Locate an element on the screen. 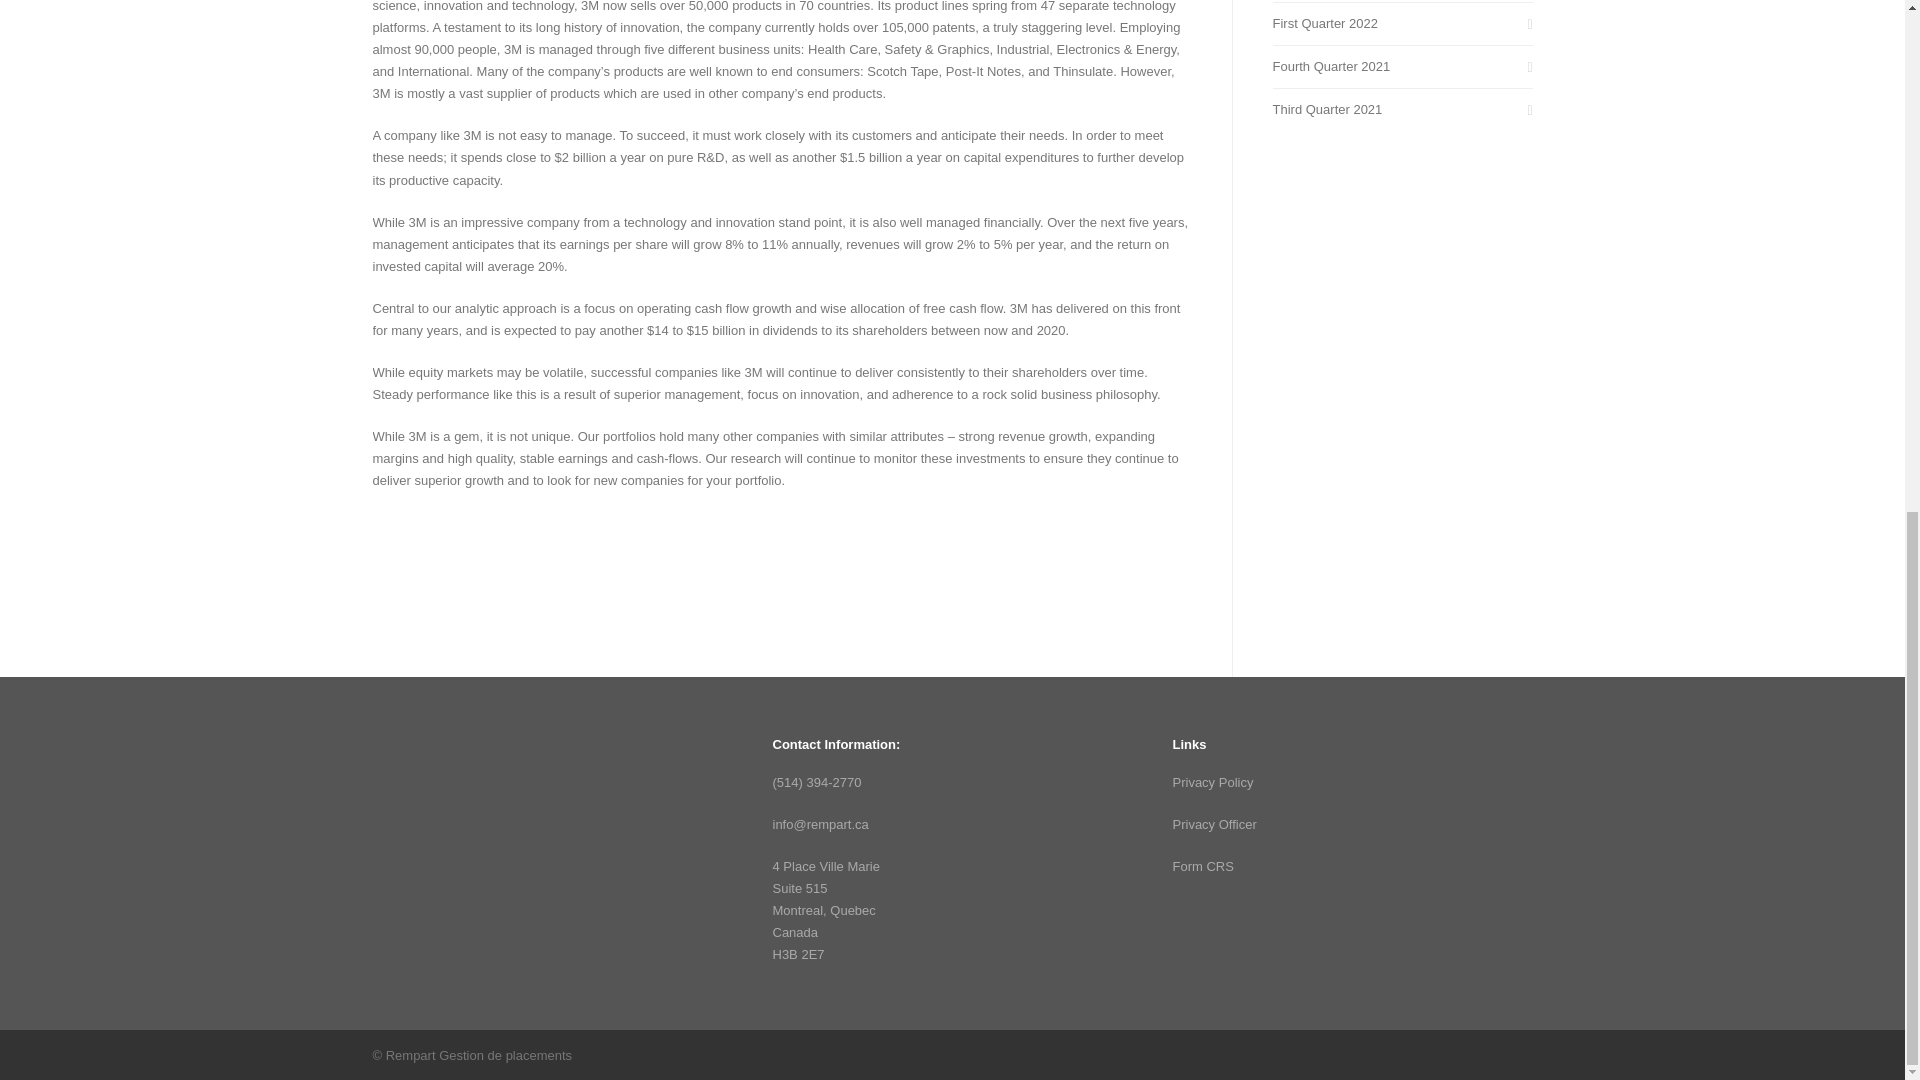 The width and height of the screenshot is (1920, 1080). First Quarter 2022 is located at coordinates (1402, 23).